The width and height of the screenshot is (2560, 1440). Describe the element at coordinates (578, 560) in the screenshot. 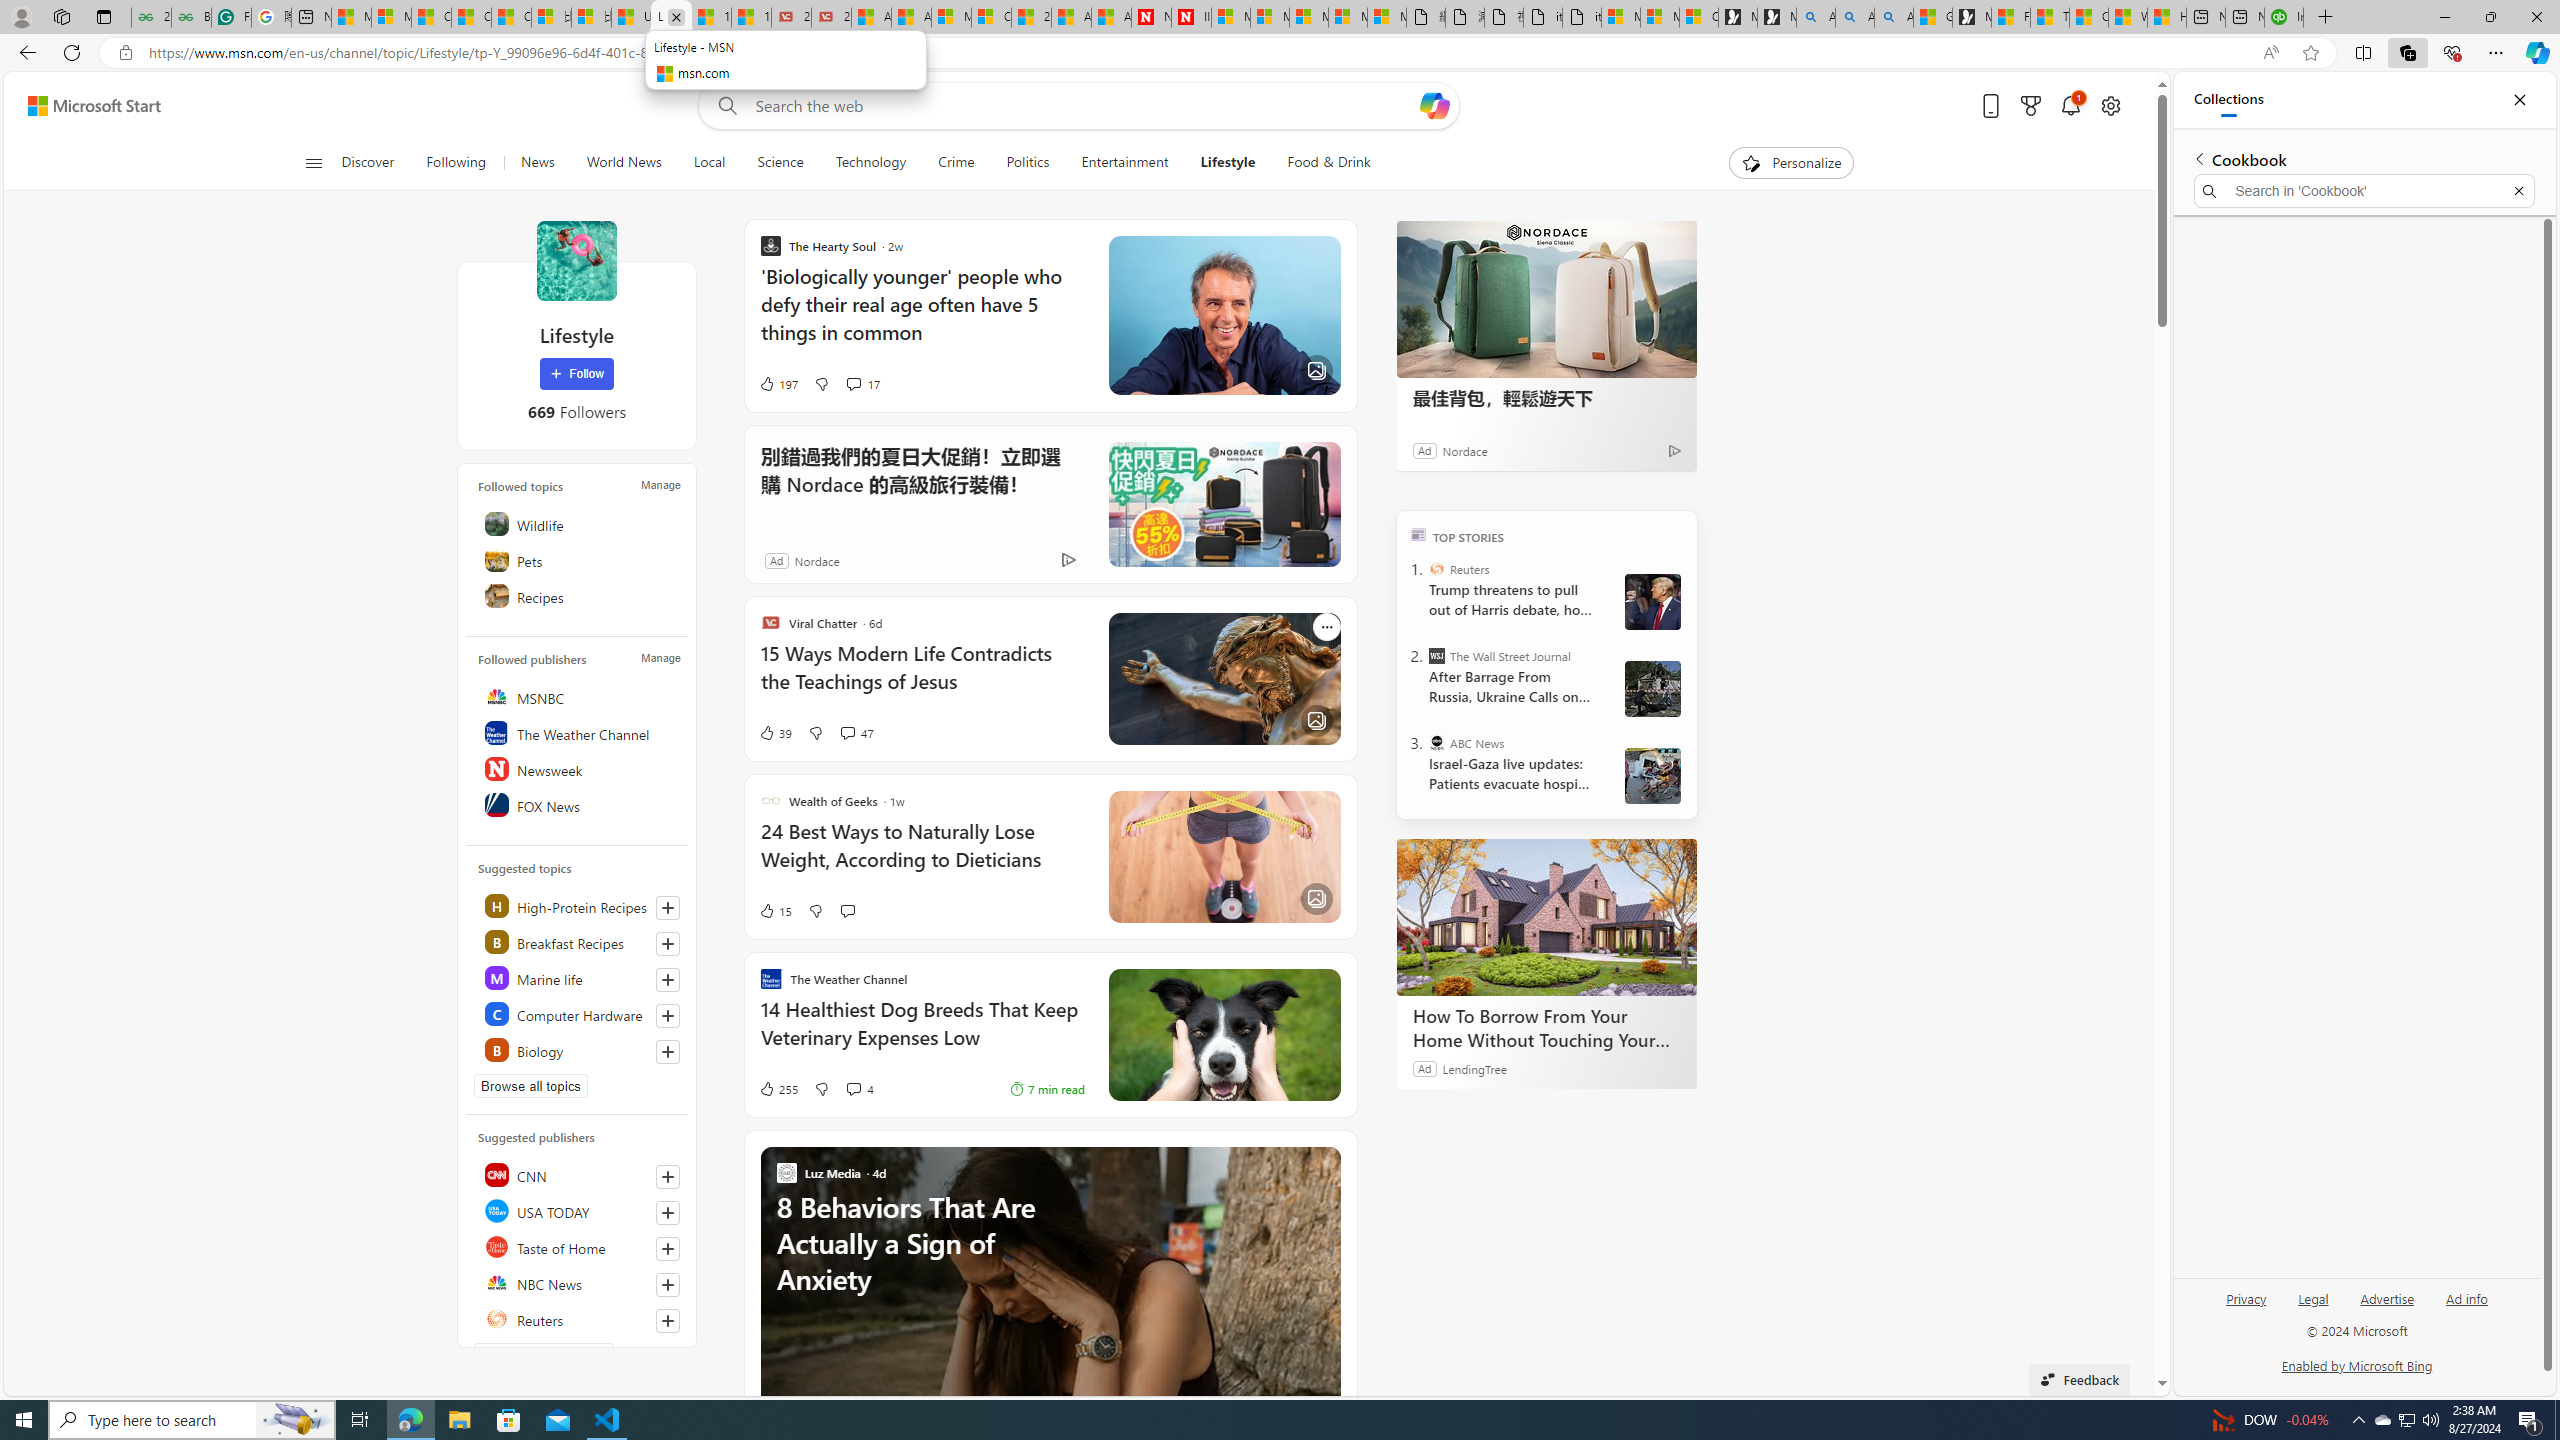

I see `Pets` at that location.